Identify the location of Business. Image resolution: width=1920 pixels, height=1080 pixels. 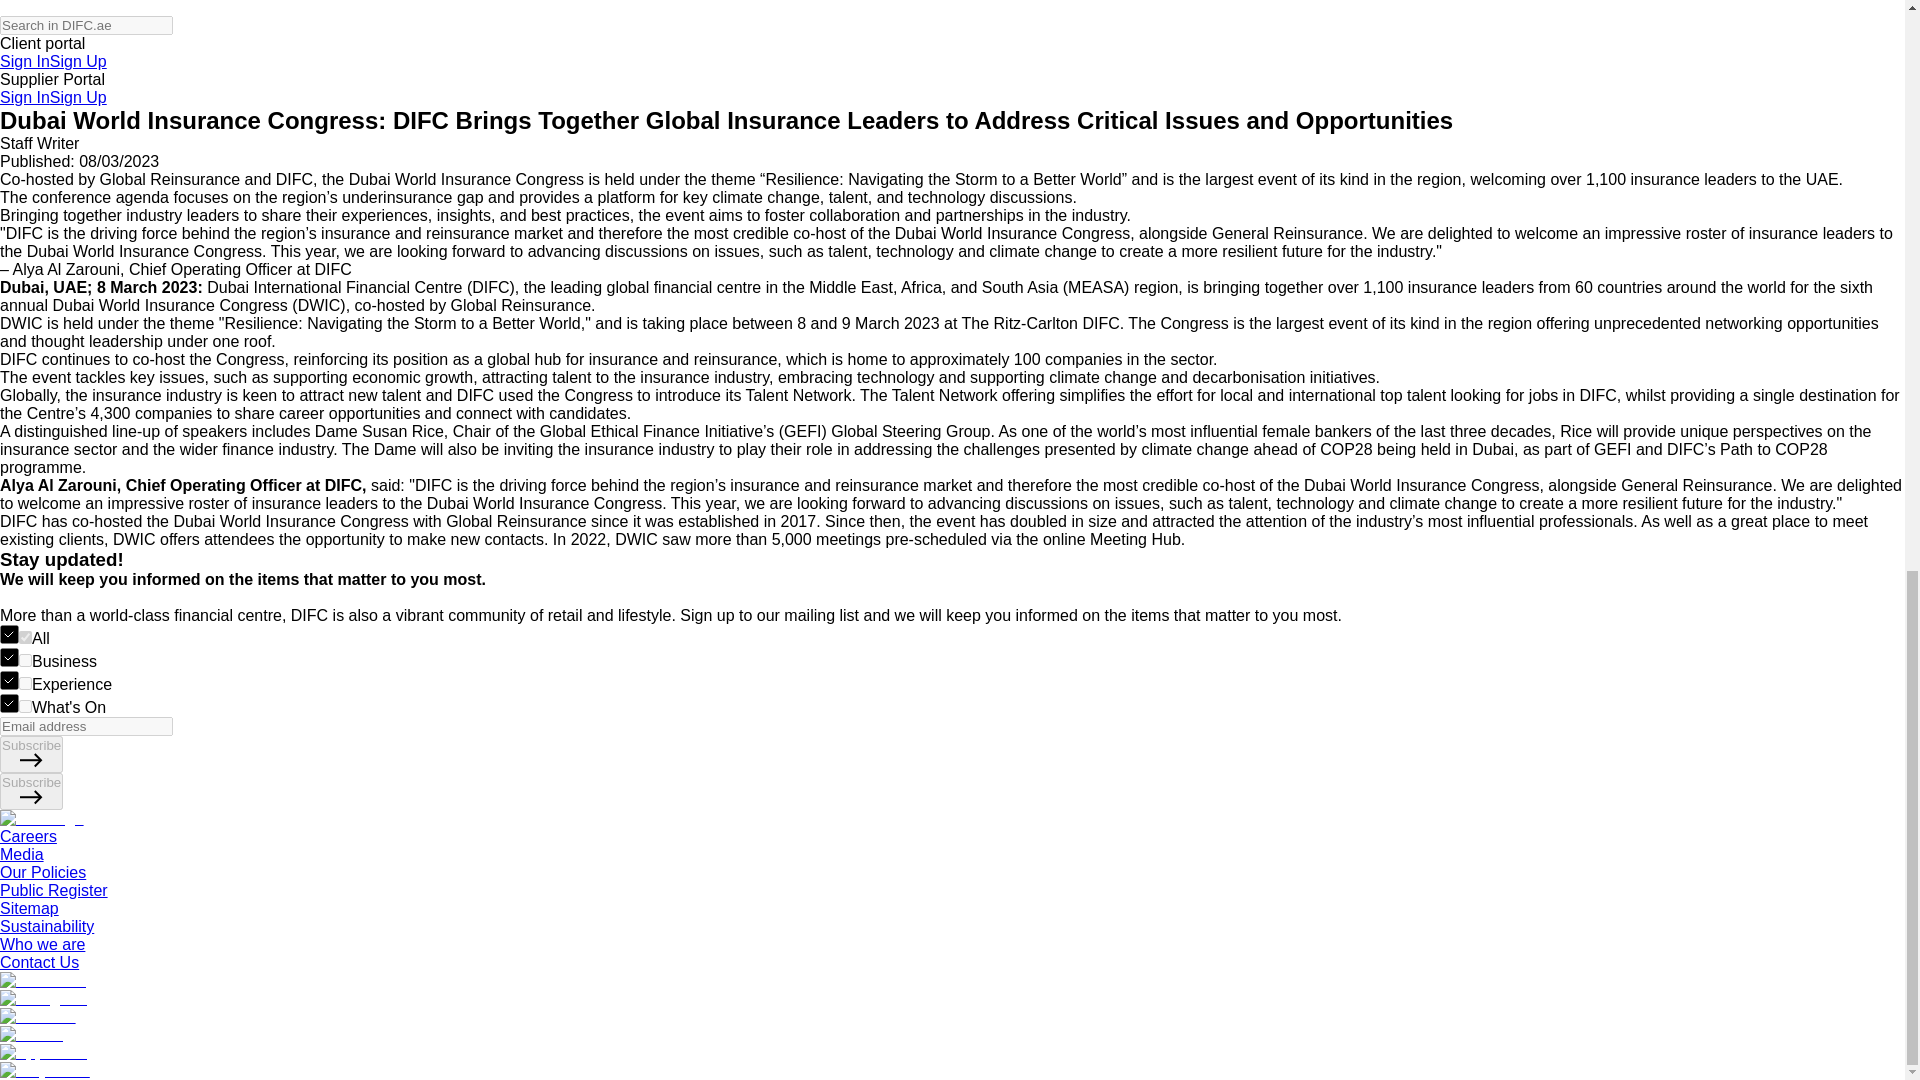
(26, 660).